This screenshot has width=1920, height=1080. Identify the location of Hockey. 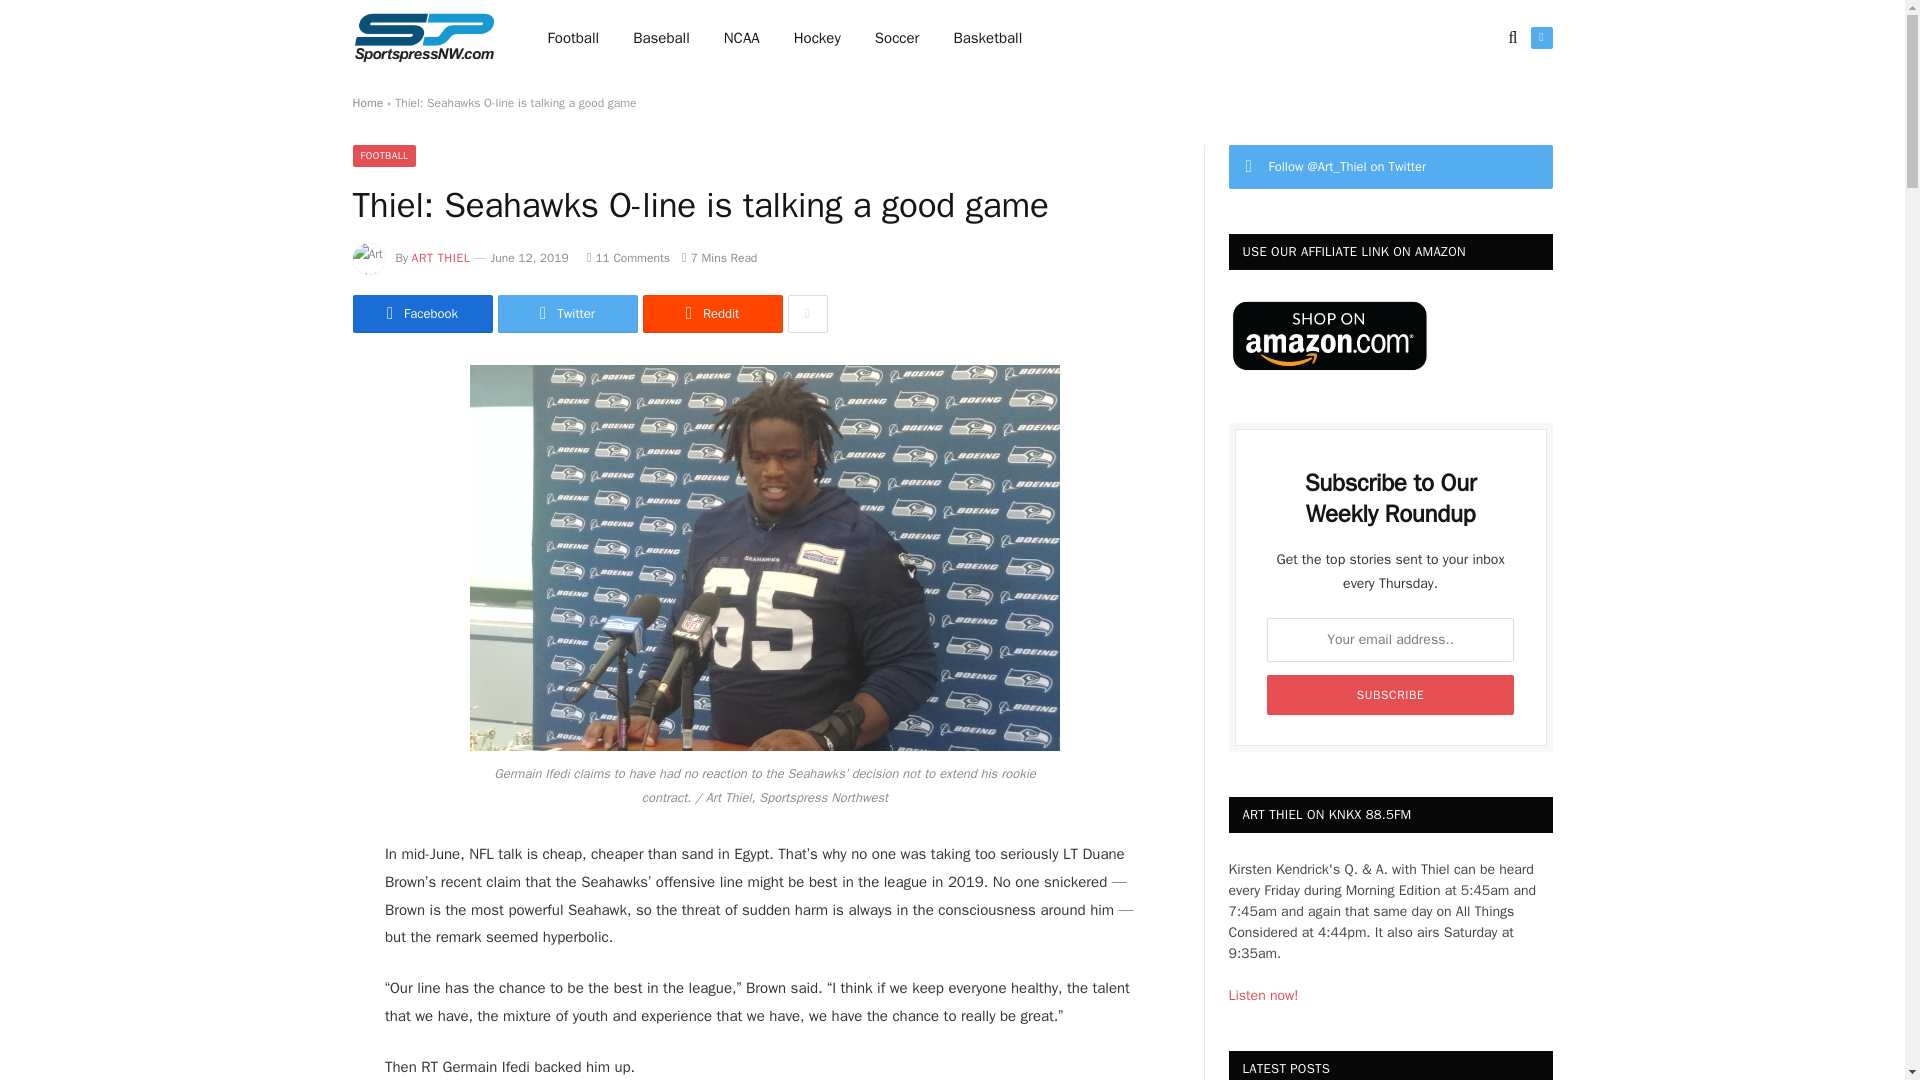
(818, 38).